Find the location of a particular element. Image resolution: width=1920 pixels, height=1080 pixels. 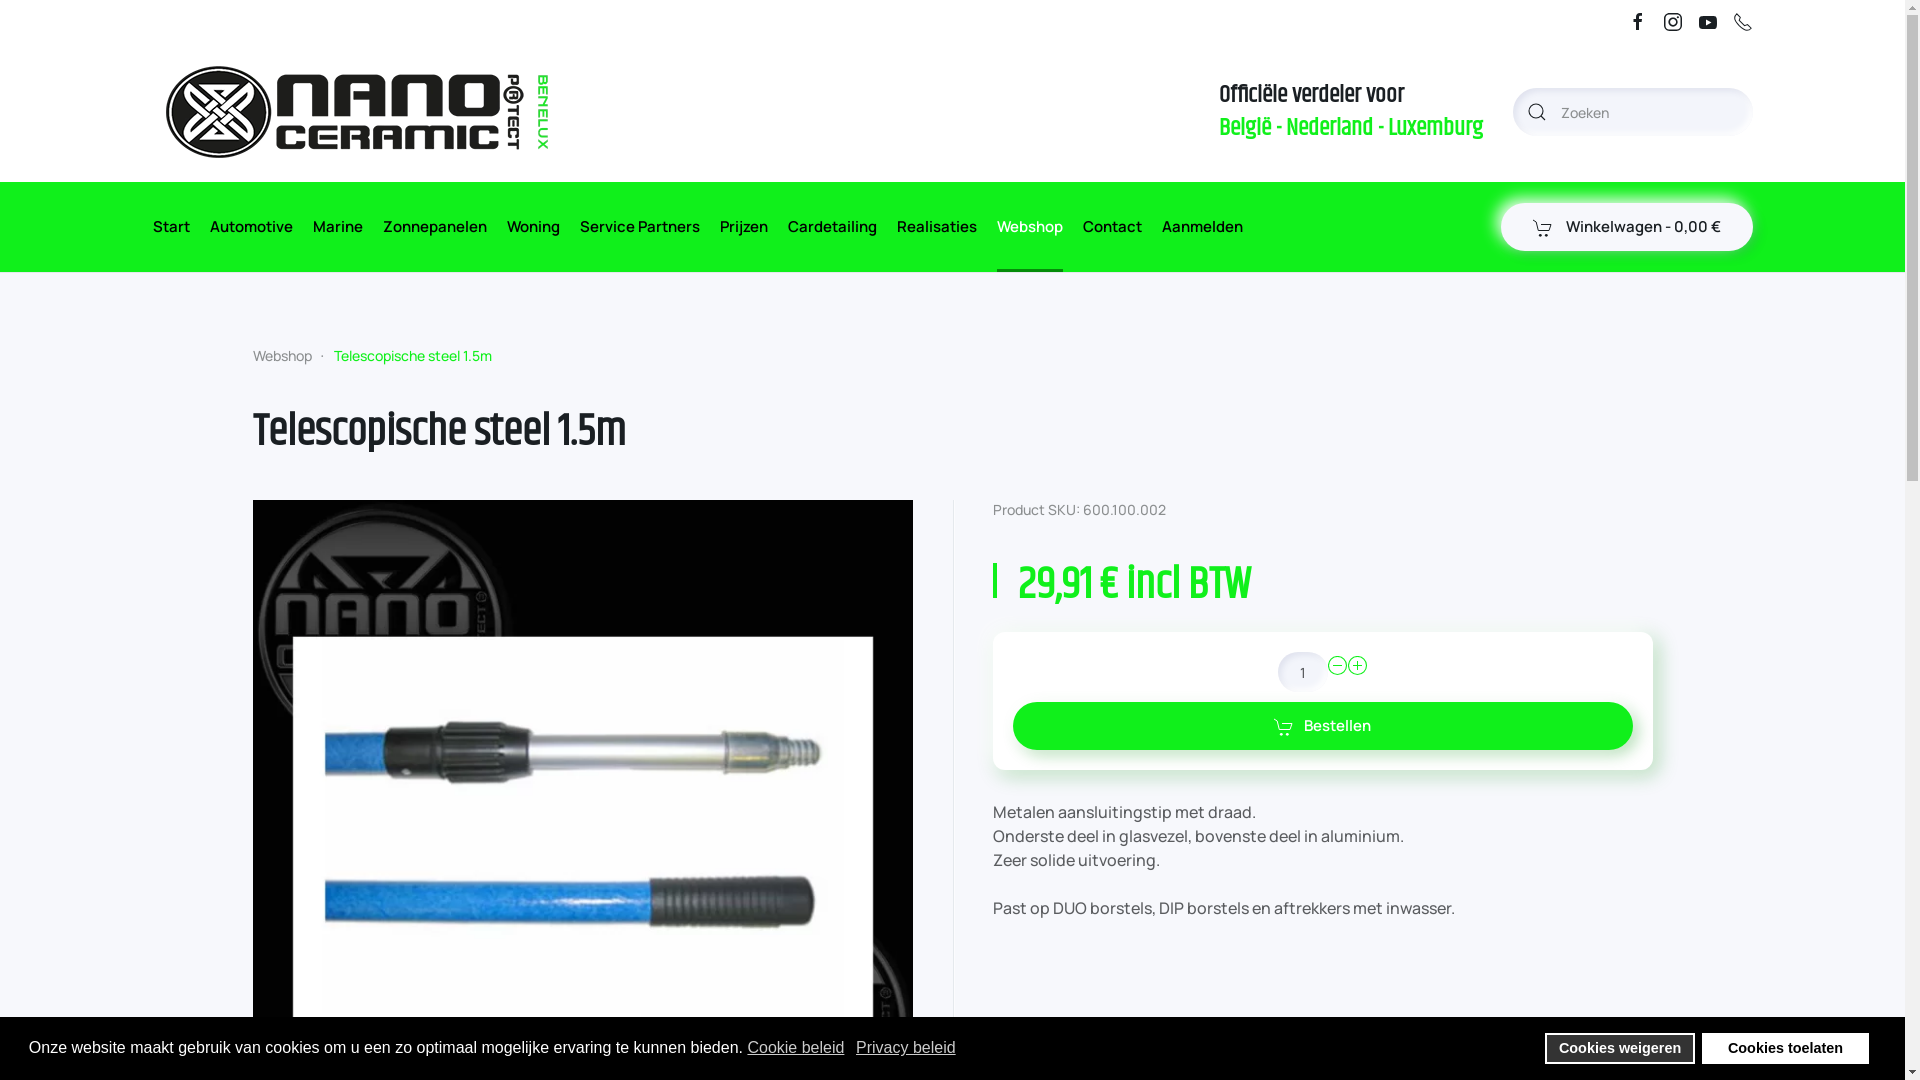

Start is located at coordinates (170, 227).